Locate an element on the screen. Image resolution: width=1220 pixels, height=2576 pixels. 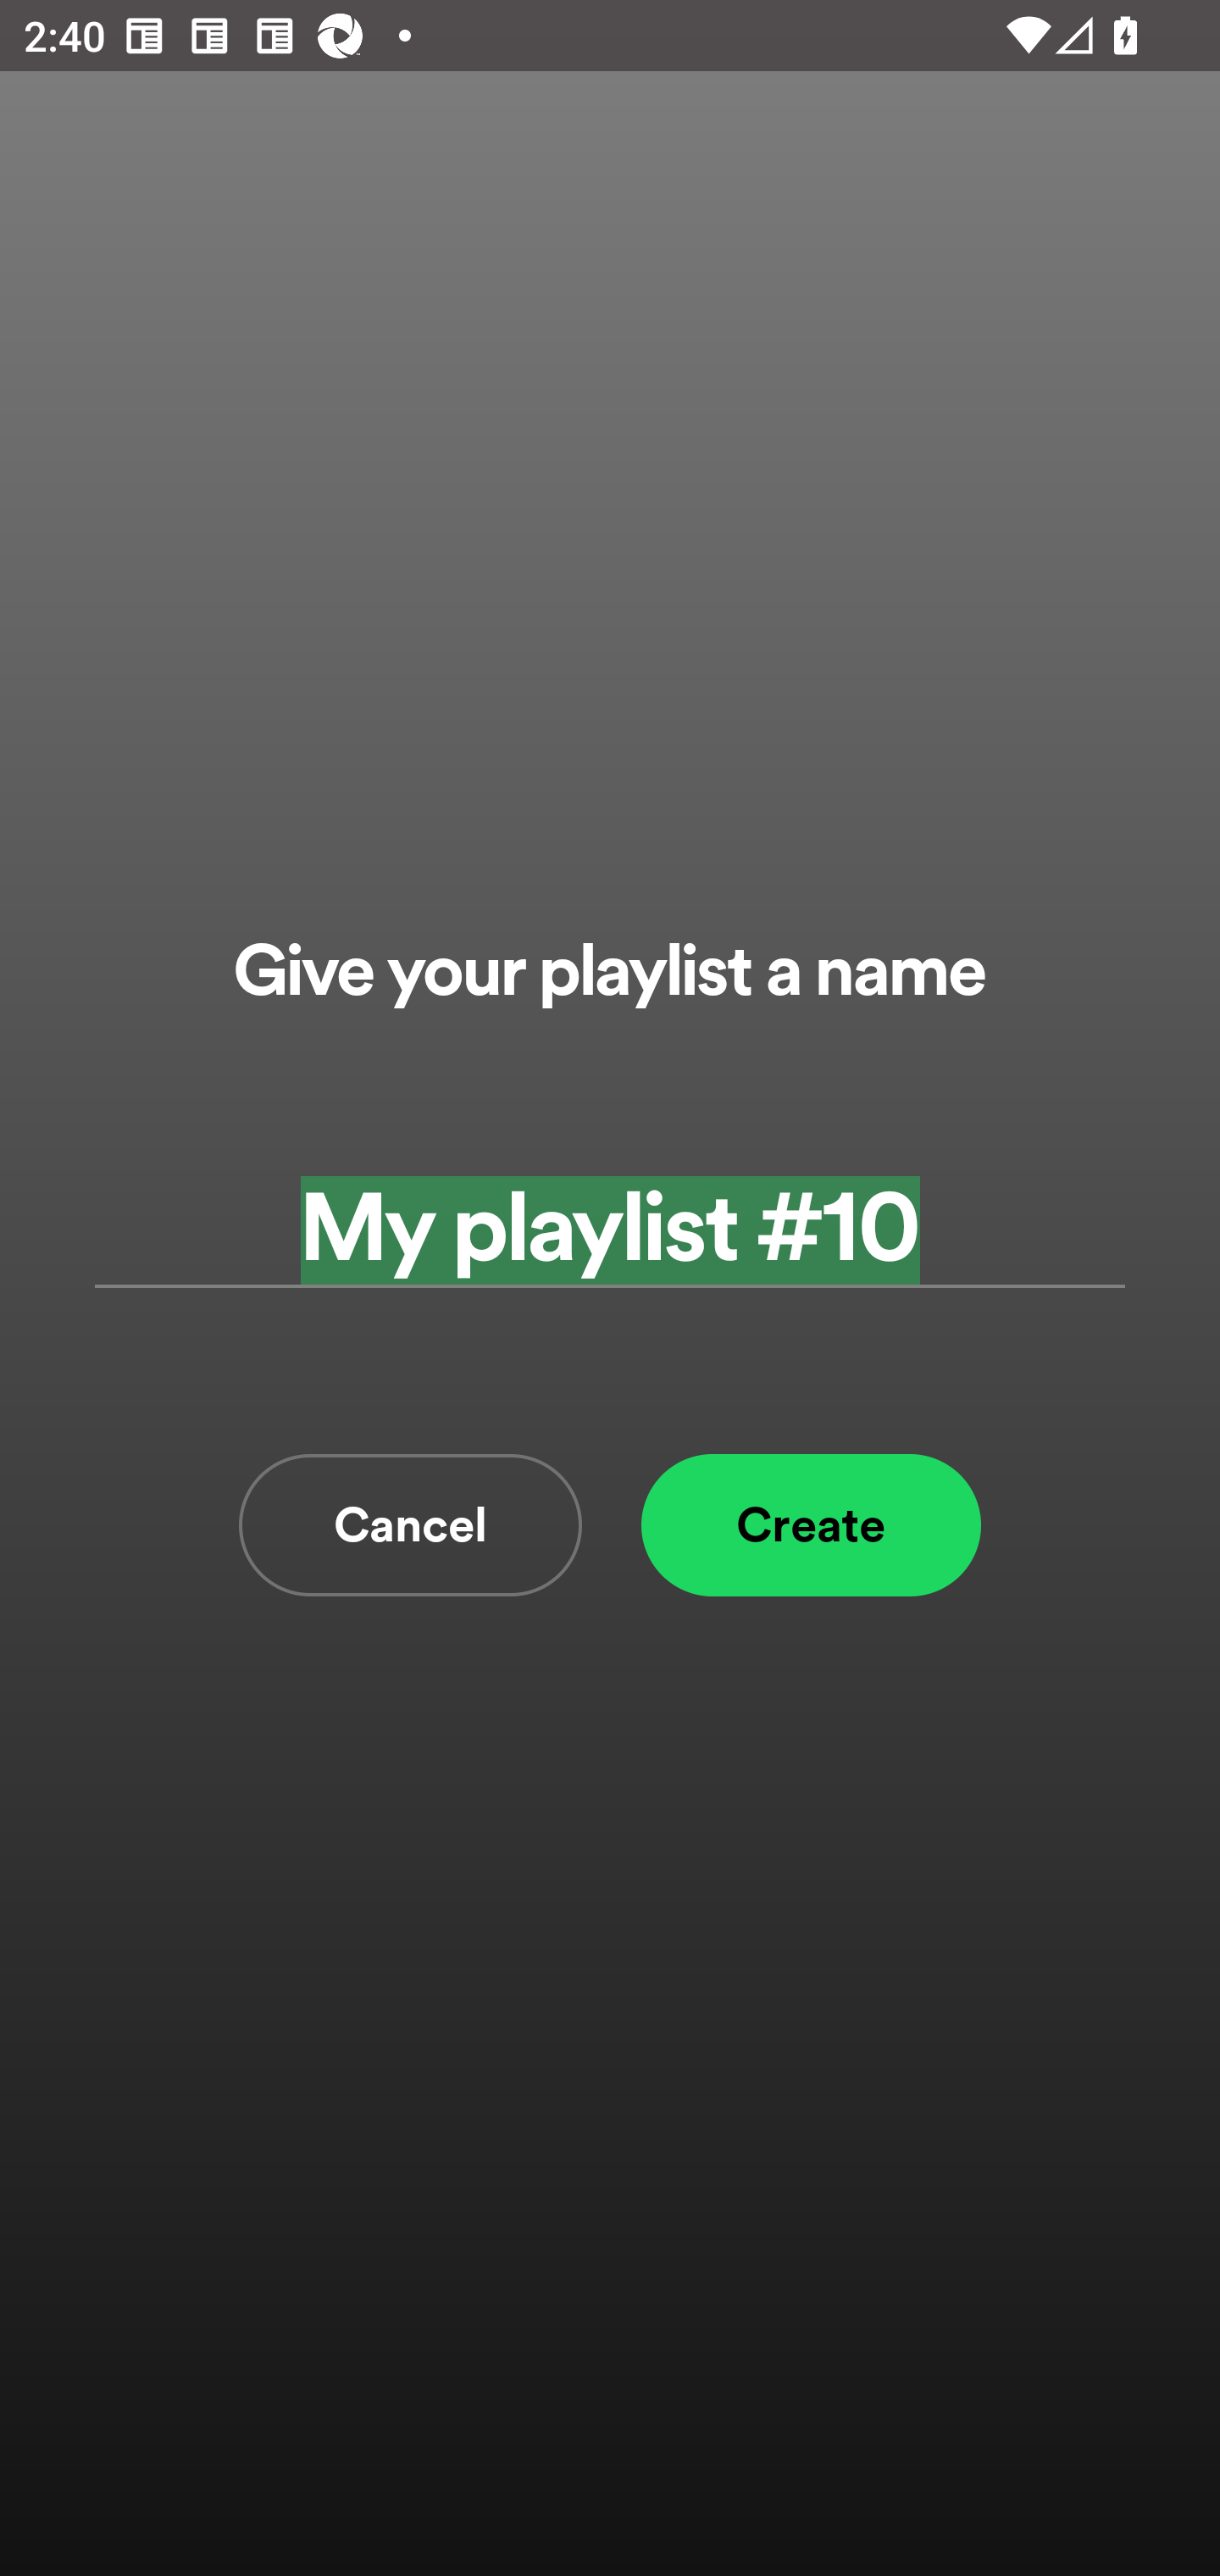
Cancel is located at coordinates (410, 1524).